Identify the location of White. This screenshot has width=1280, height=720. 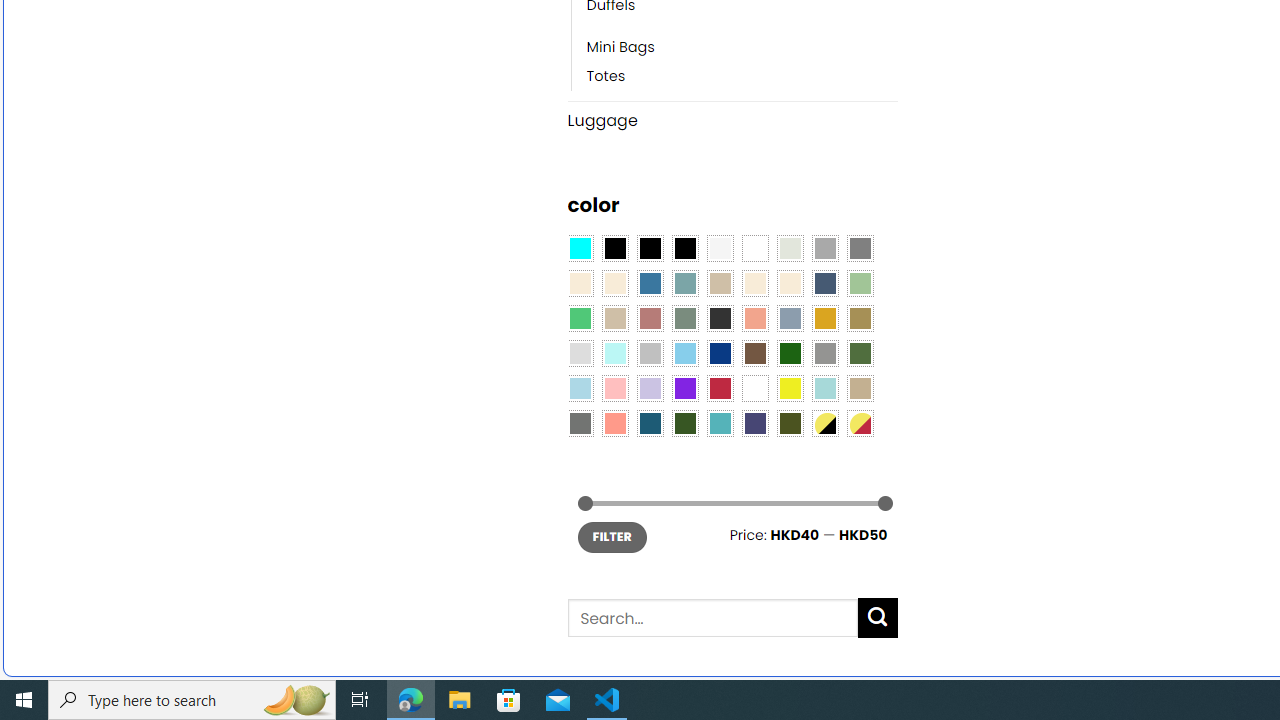
(755, 388).